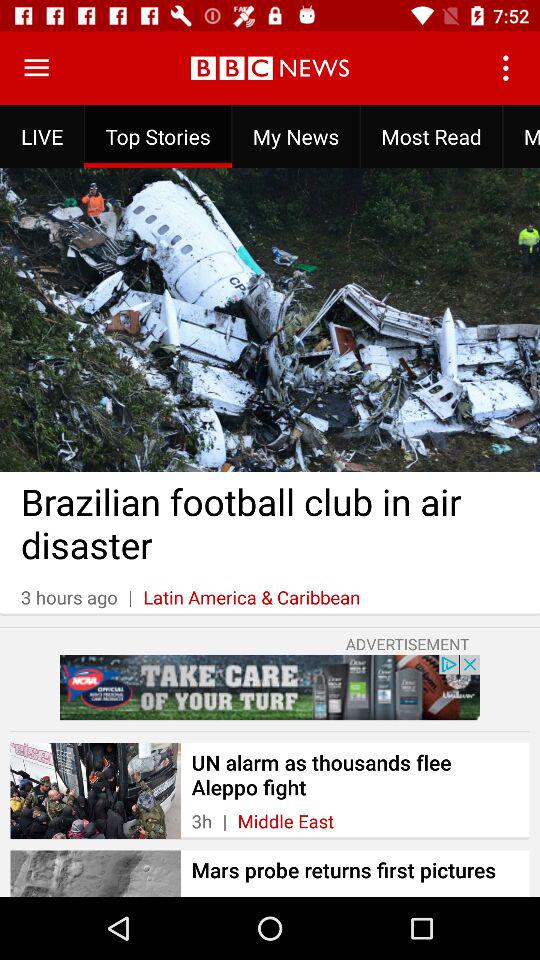 Image resolution: width=540 pixels, height=960 pixels. Describe the element at coordinates (270, 687) in the screenshot. I see `advertisement` at that location.